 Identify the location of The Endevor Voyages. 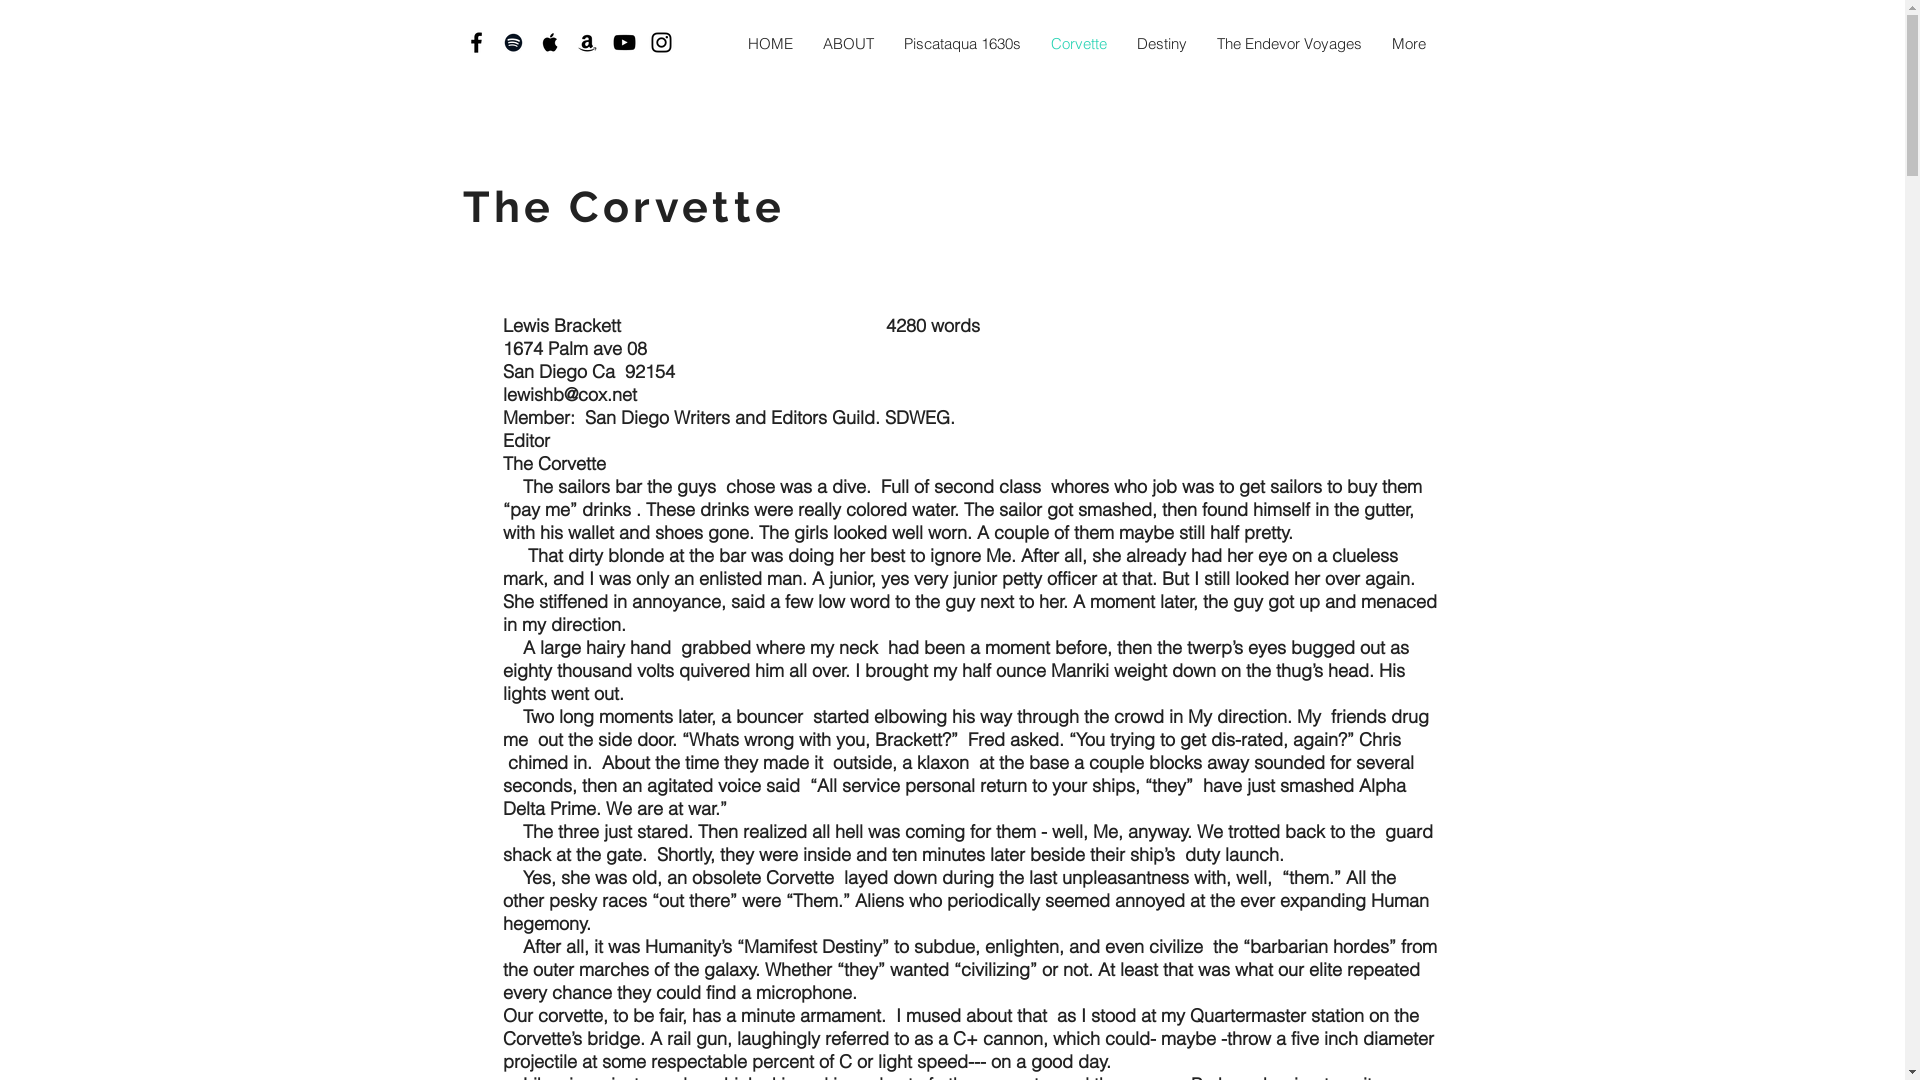
(1290, 44).